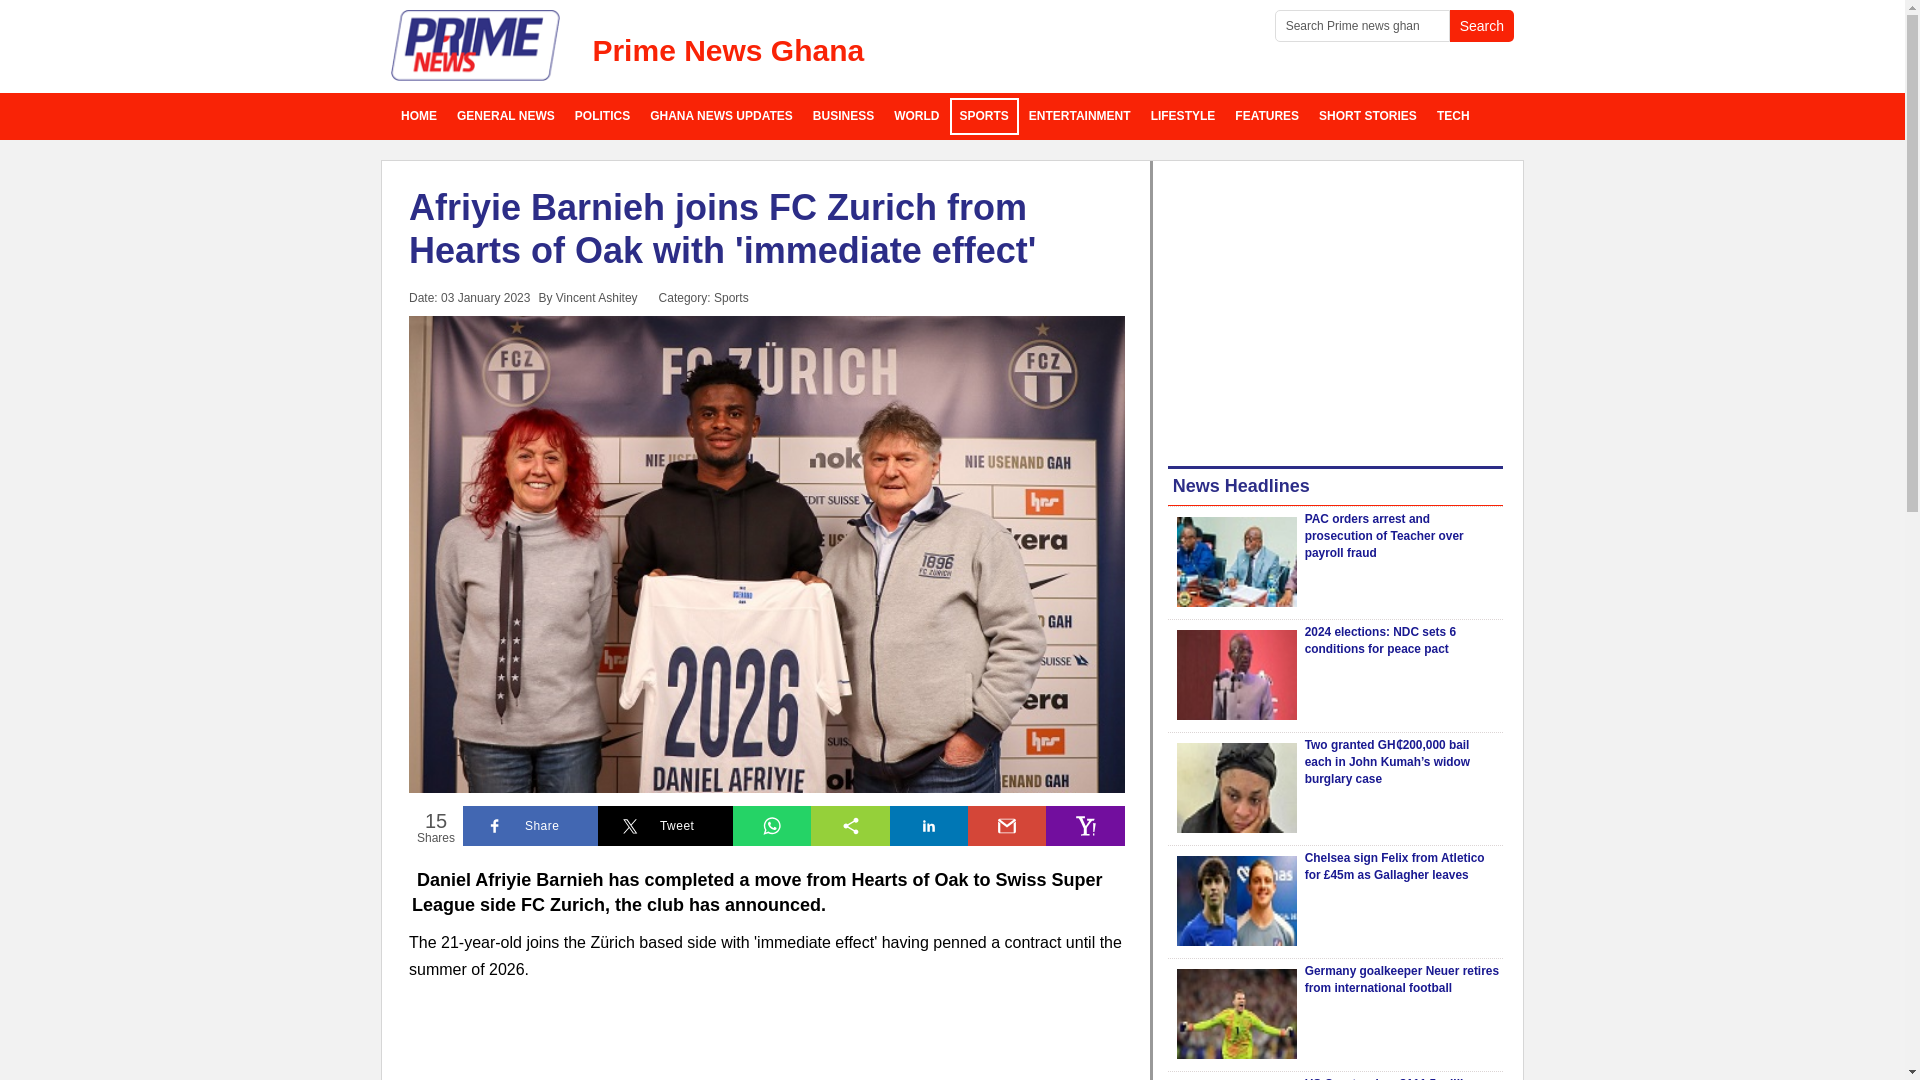 This screenshot has height=1080, width=1920. Describe the element at coordinates (1335, 310) in the screenshot. I see `Advertisement` at that location.